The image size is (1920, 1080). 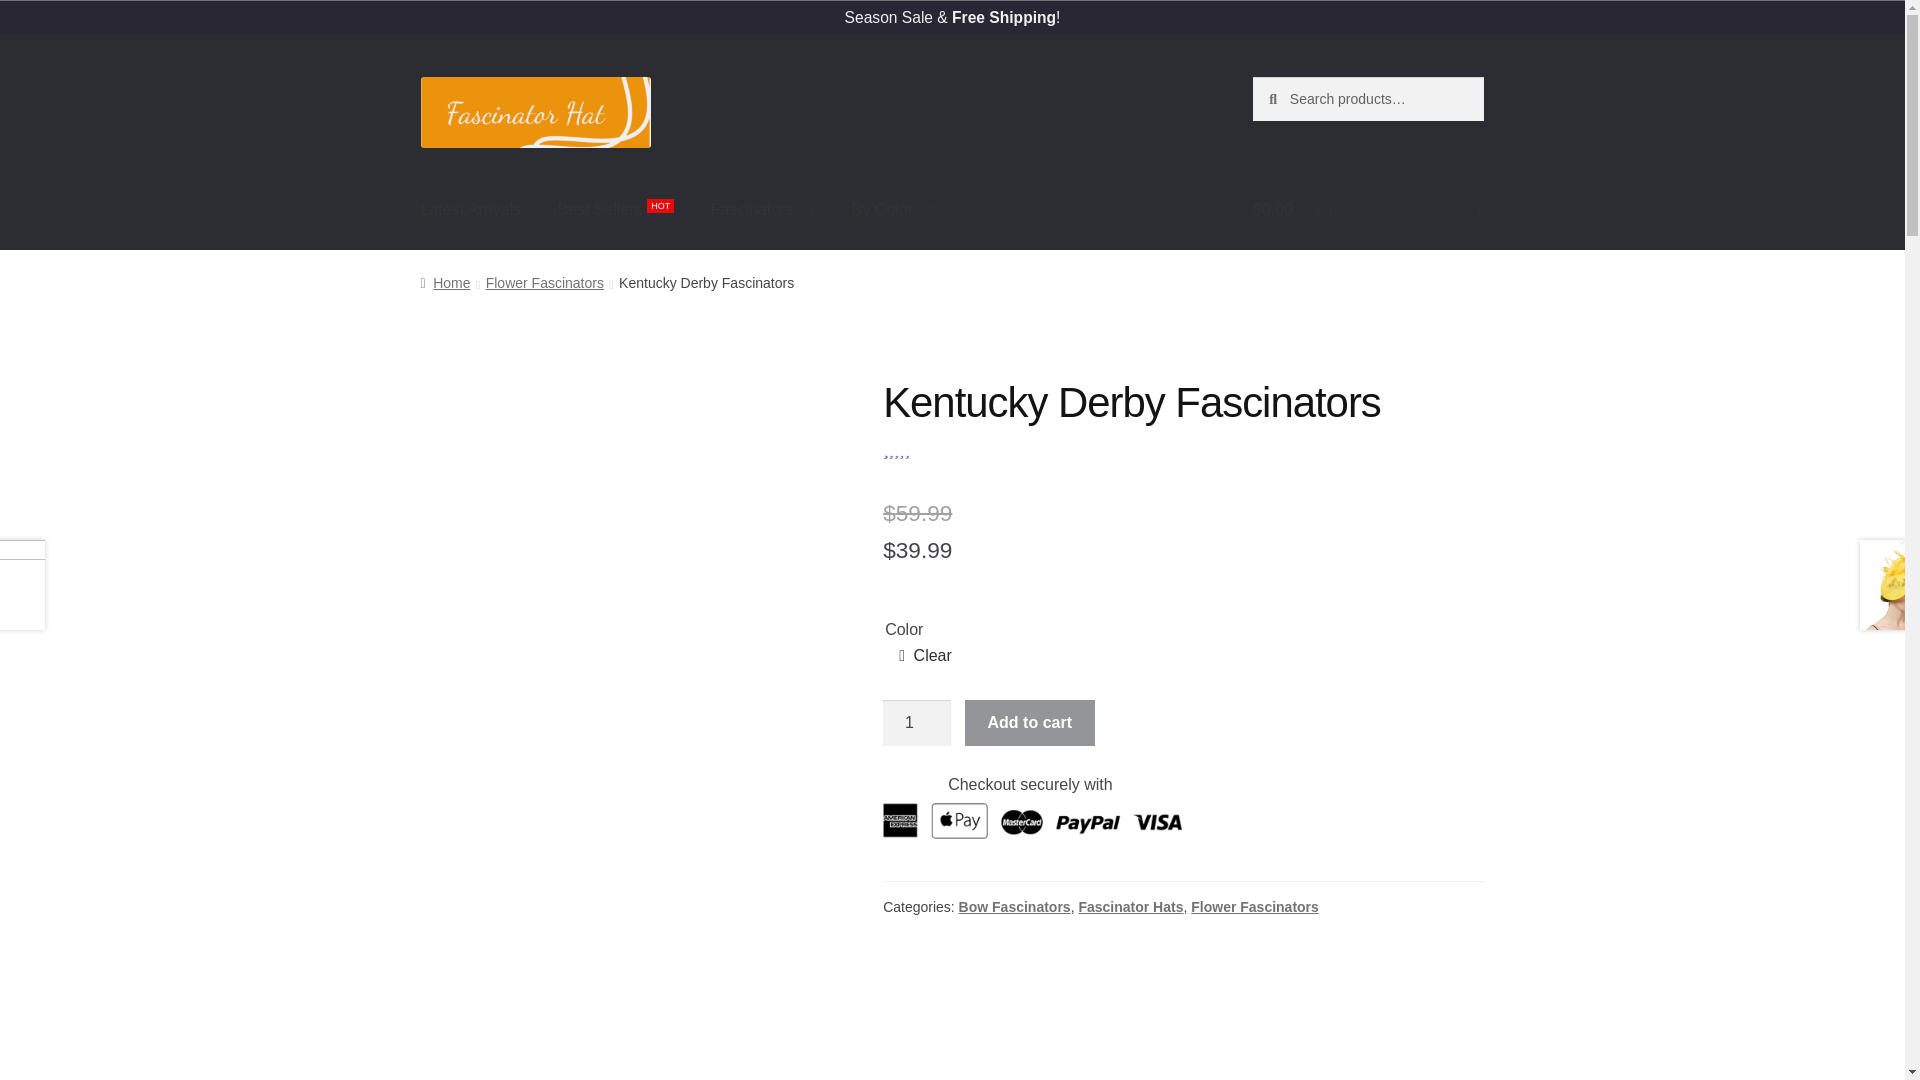 I want to click on Best Sellers HOT, so click(x=615, y=210).